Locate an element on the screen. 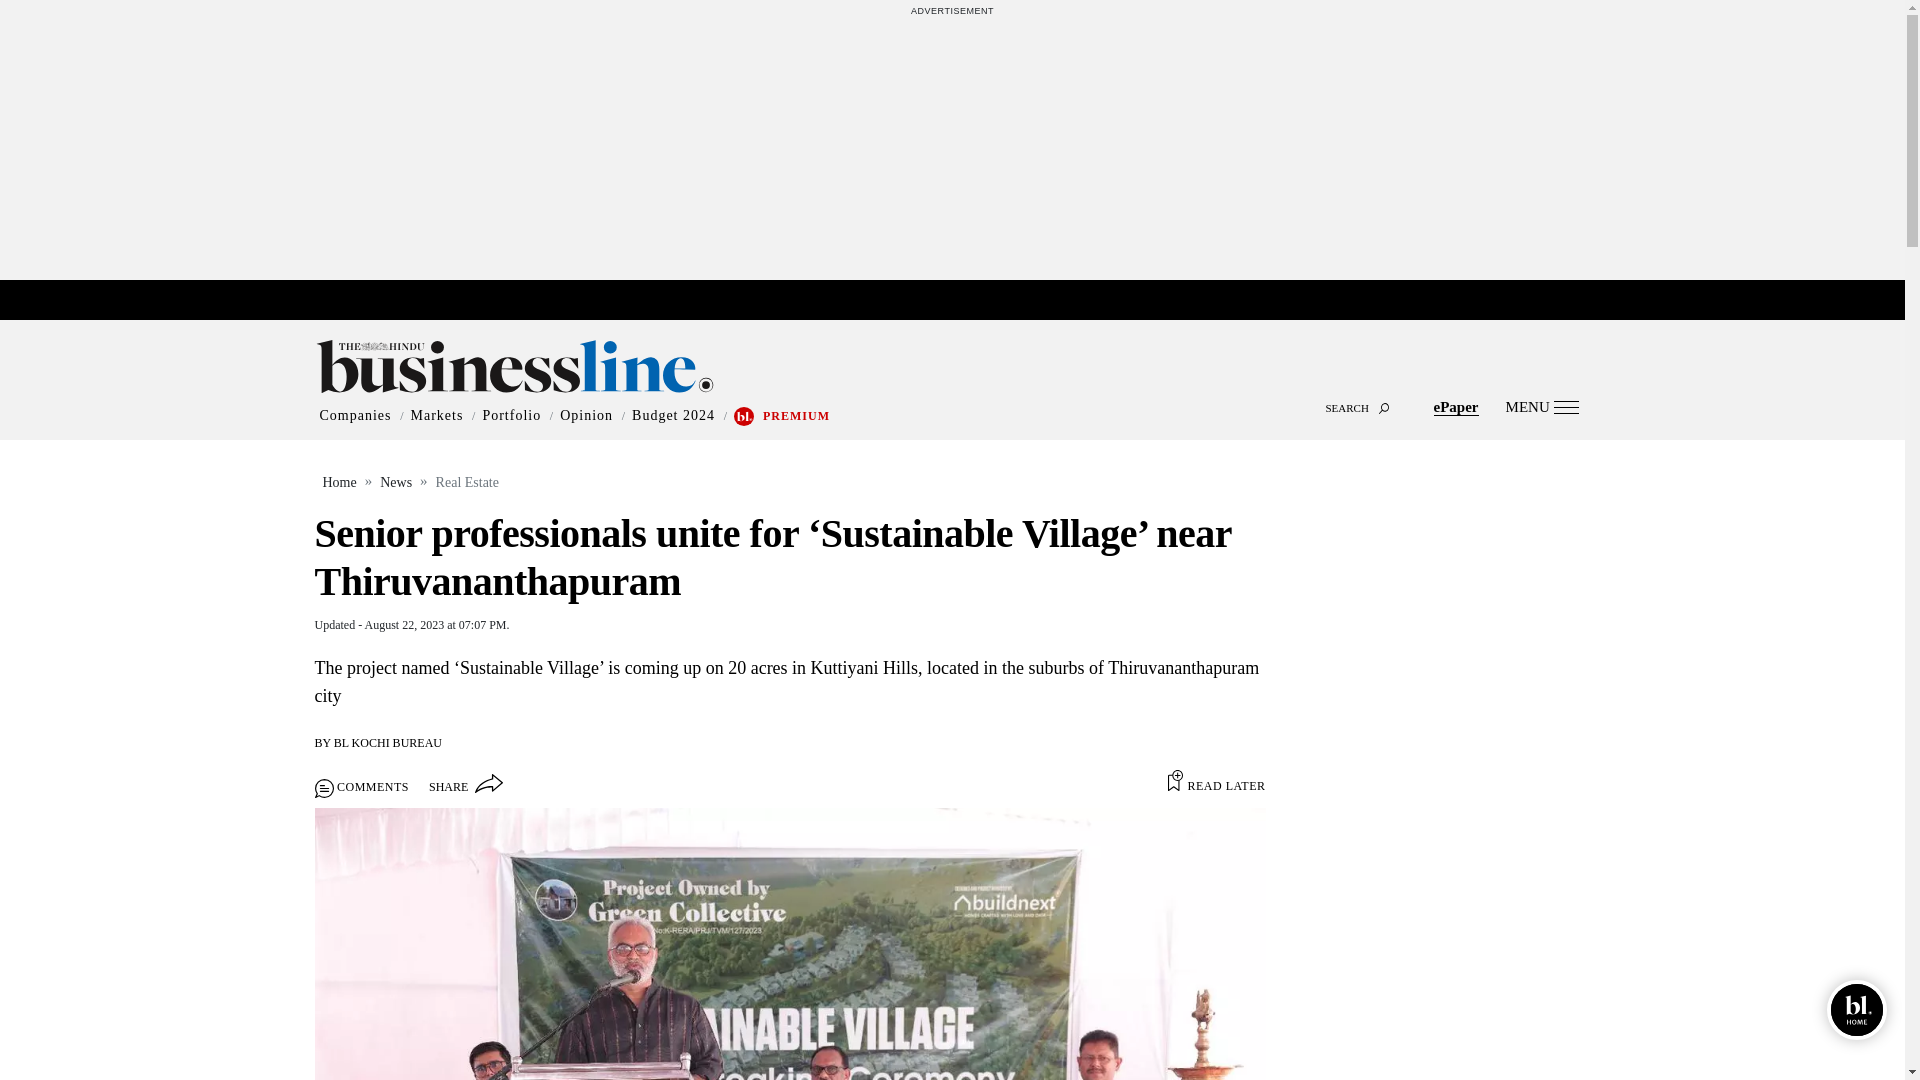  Opinion is located at coordinates (586, 416).